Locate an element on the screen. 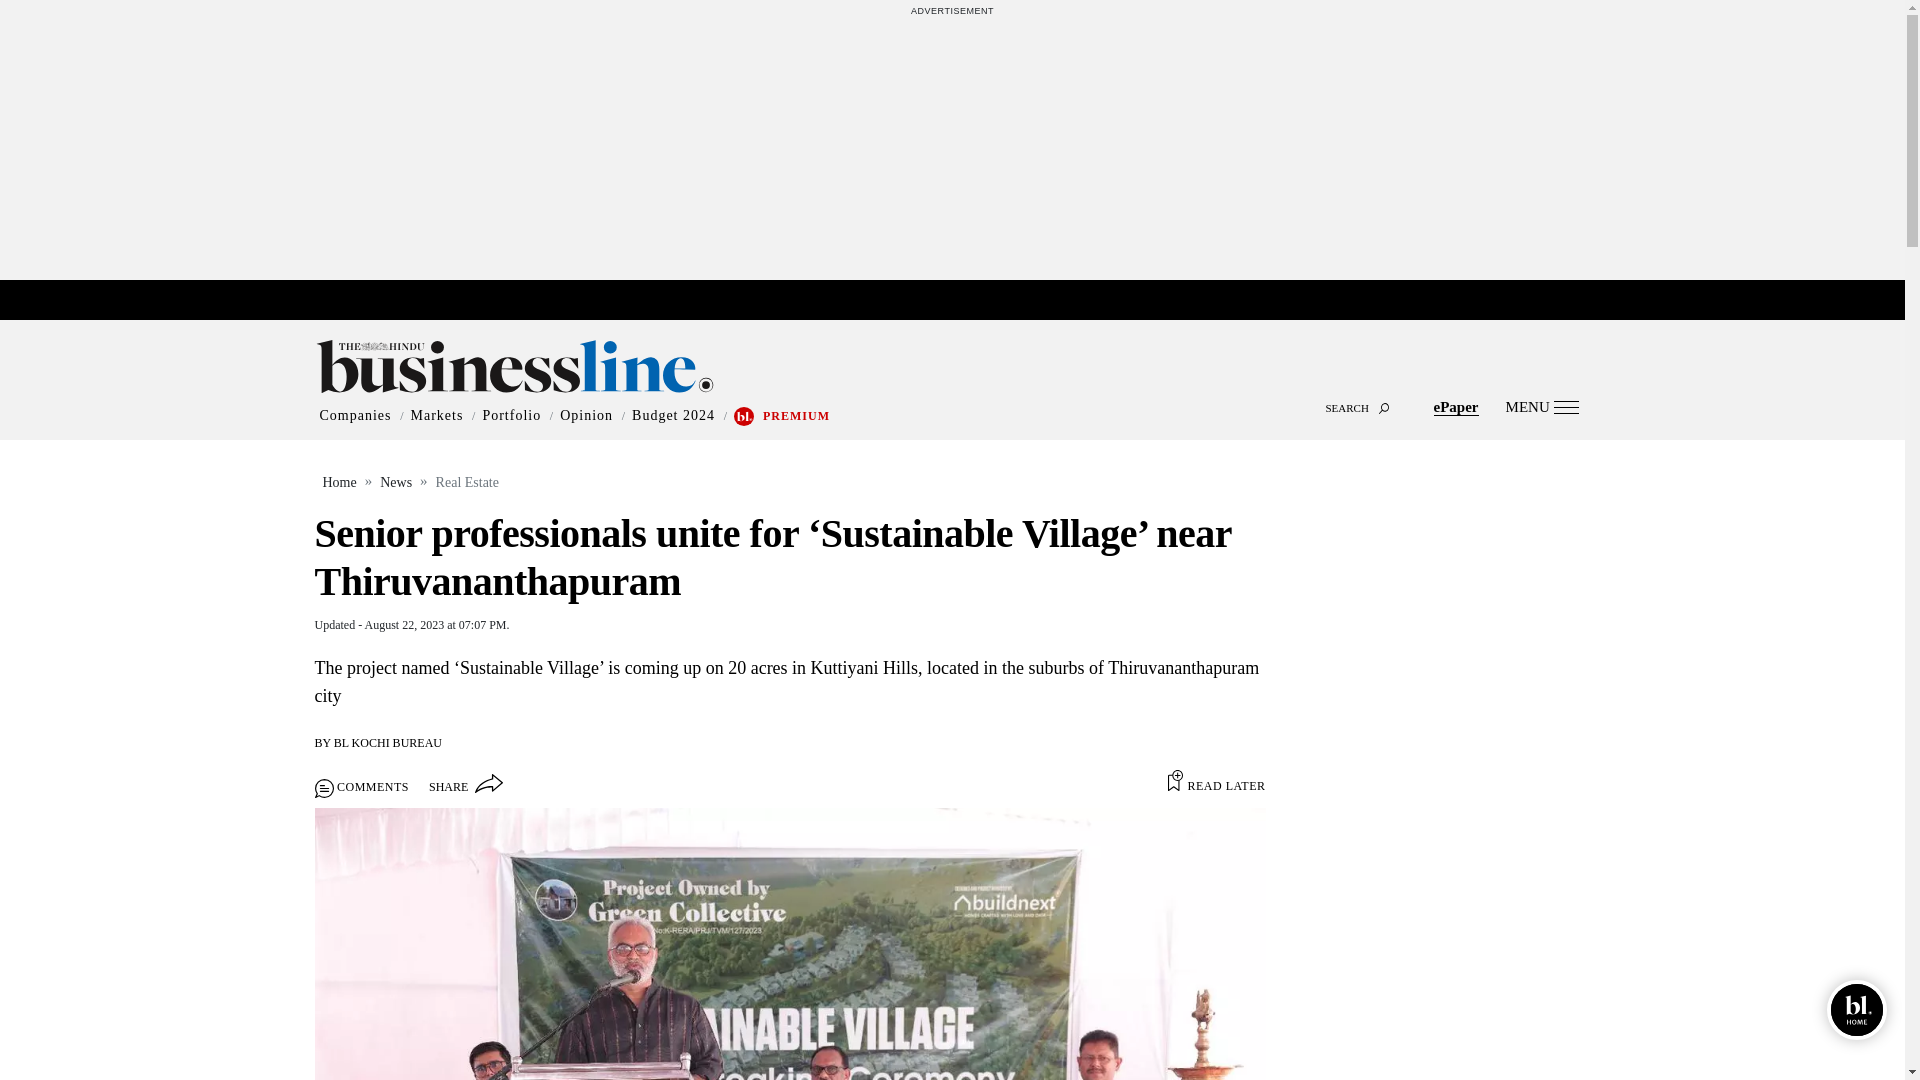  Opinion is located at coordinates (586, 416).